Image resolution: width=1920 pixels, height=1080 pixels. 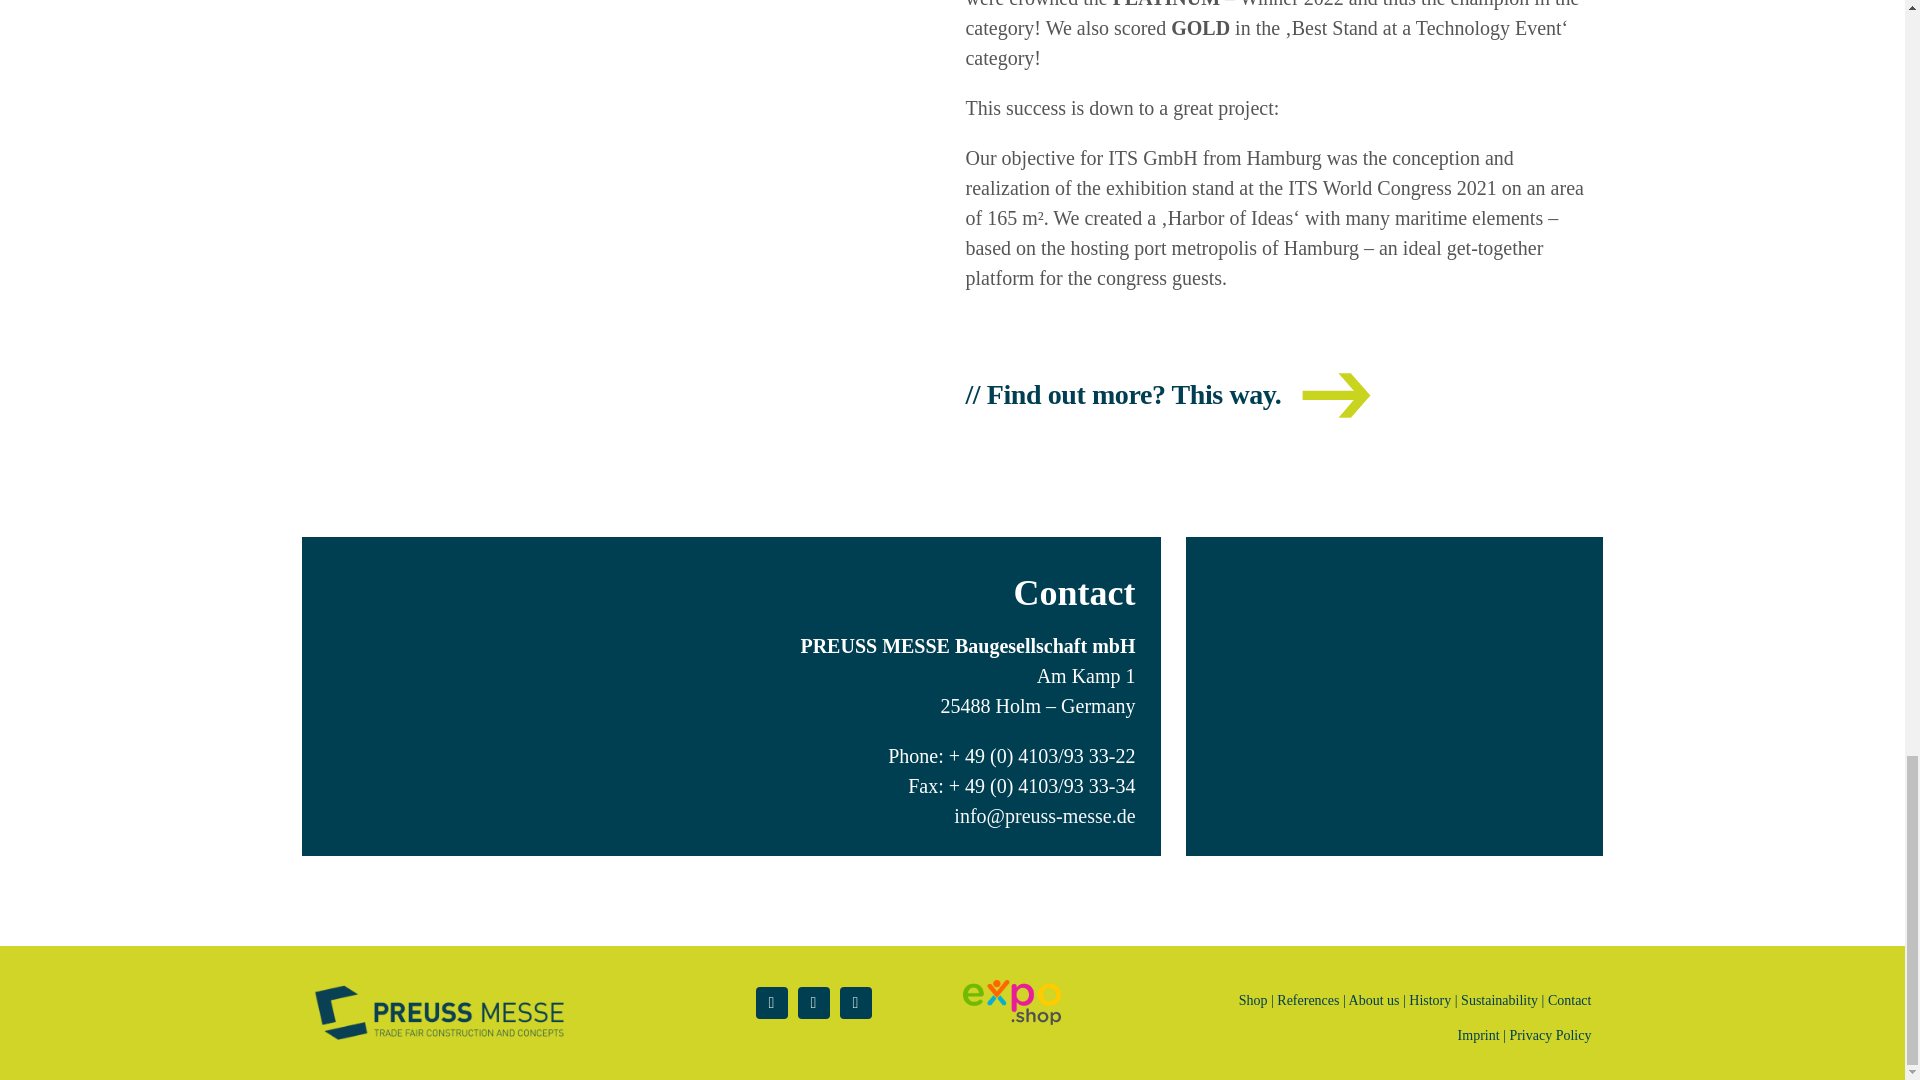 What do you see at coordinates (814, 1003) in the screenshot?
I see `Instagram` at bounding box center [814, 1003].